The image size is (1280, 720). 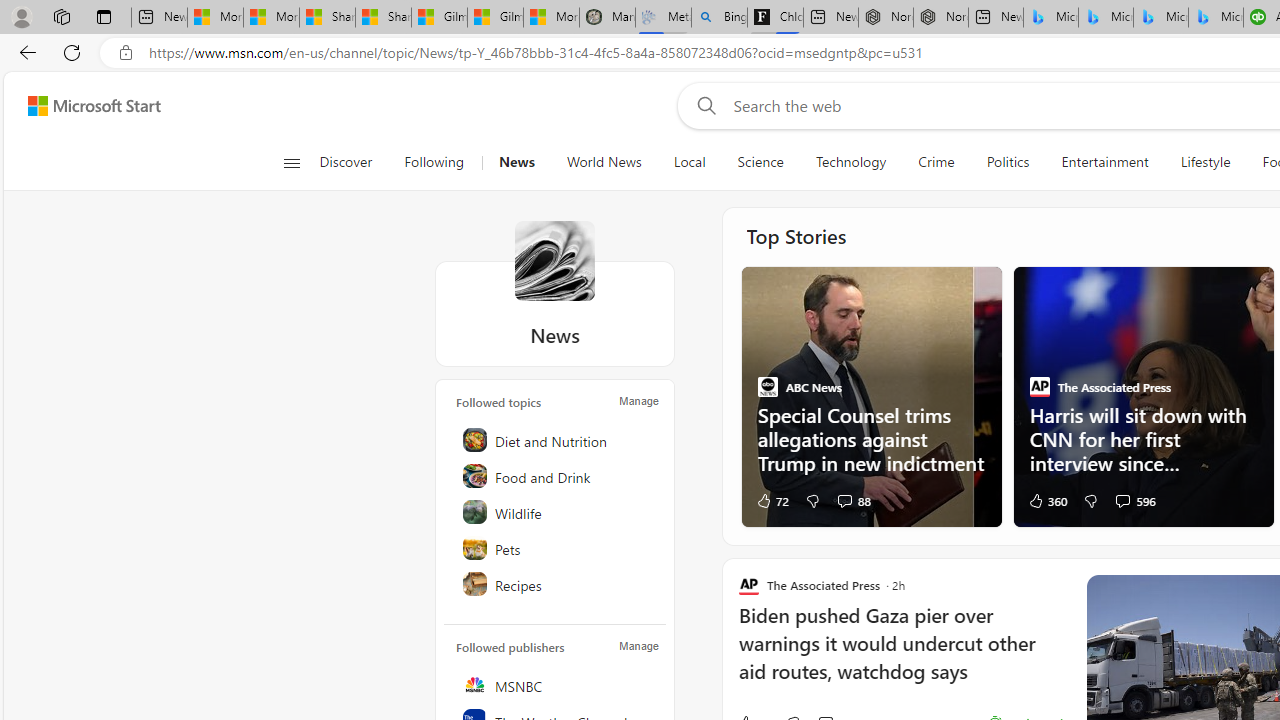 What do you see at coordinates (556, 512) in the screenshot?
I see `Wildlife` at bounding box center [556, 512].